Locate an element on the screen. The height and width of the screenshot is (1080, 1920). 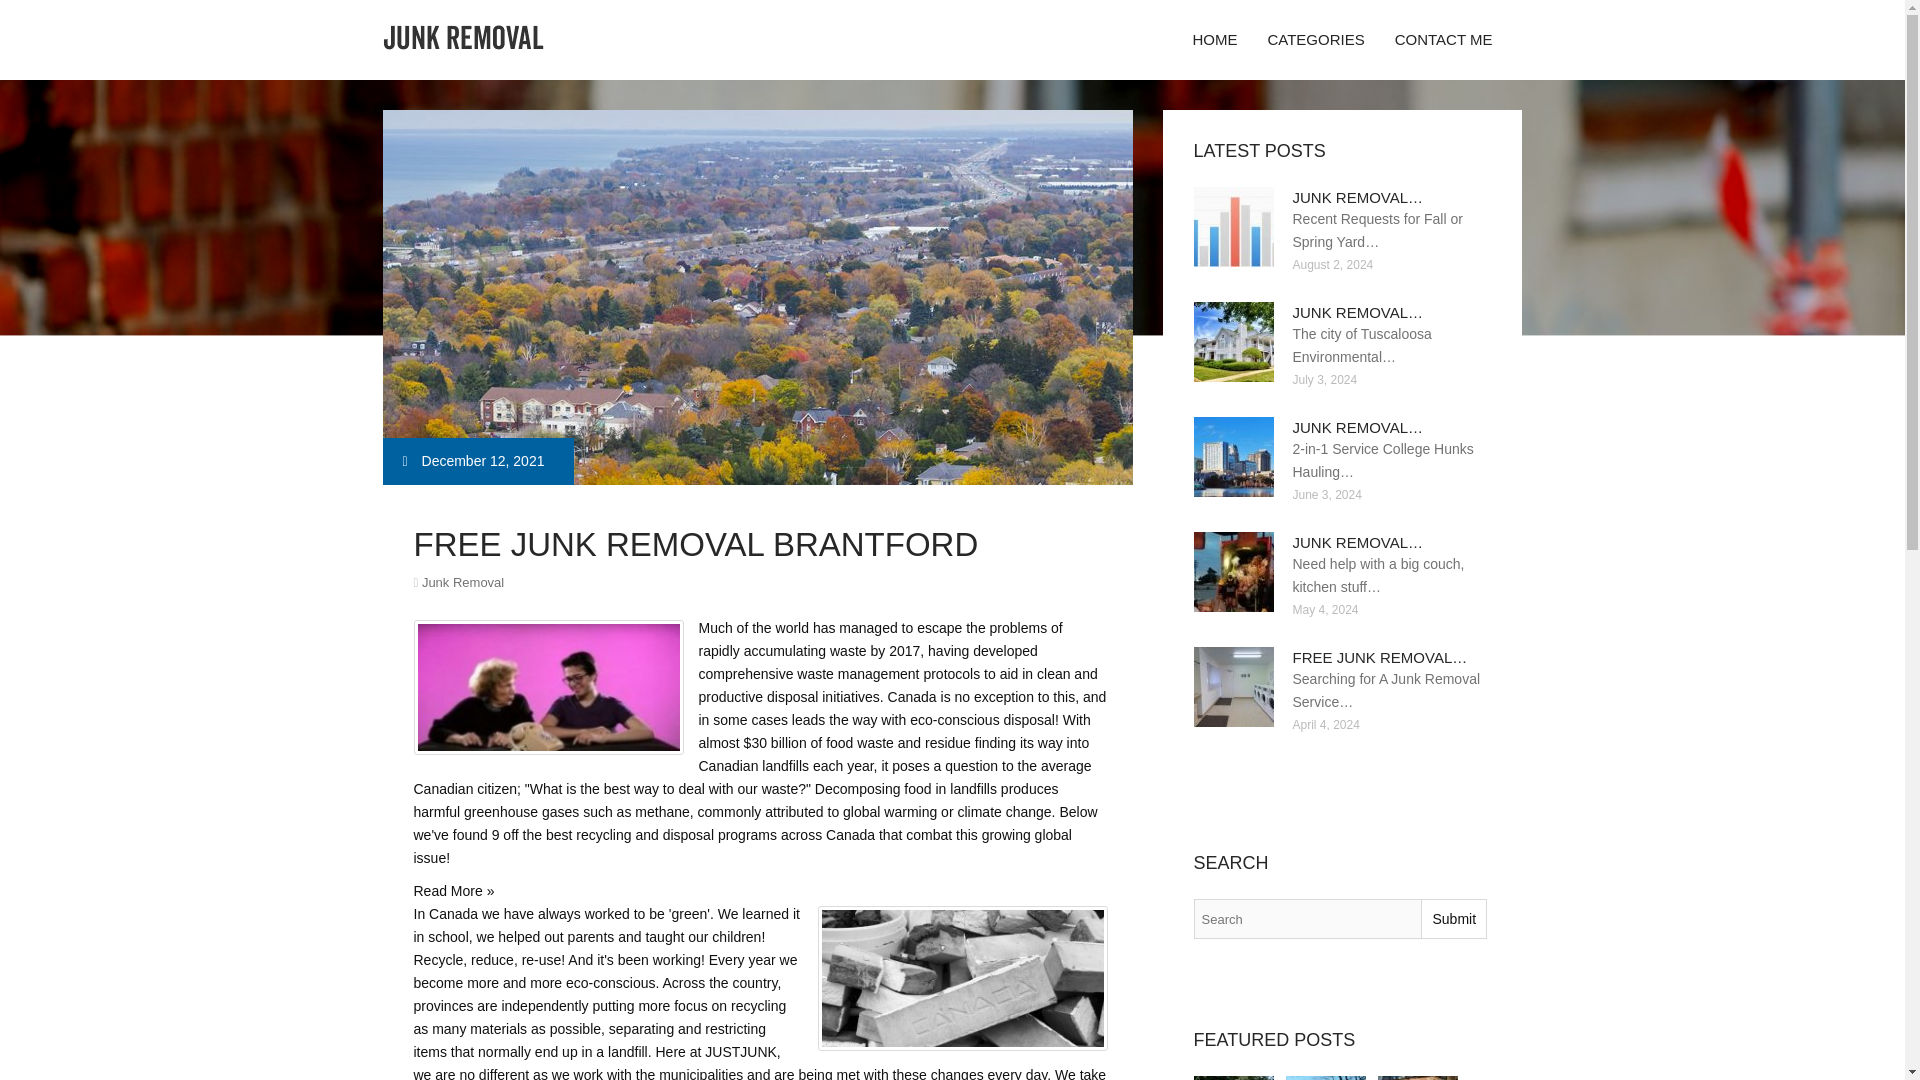
Submit is located at coordinates (1453, 918).